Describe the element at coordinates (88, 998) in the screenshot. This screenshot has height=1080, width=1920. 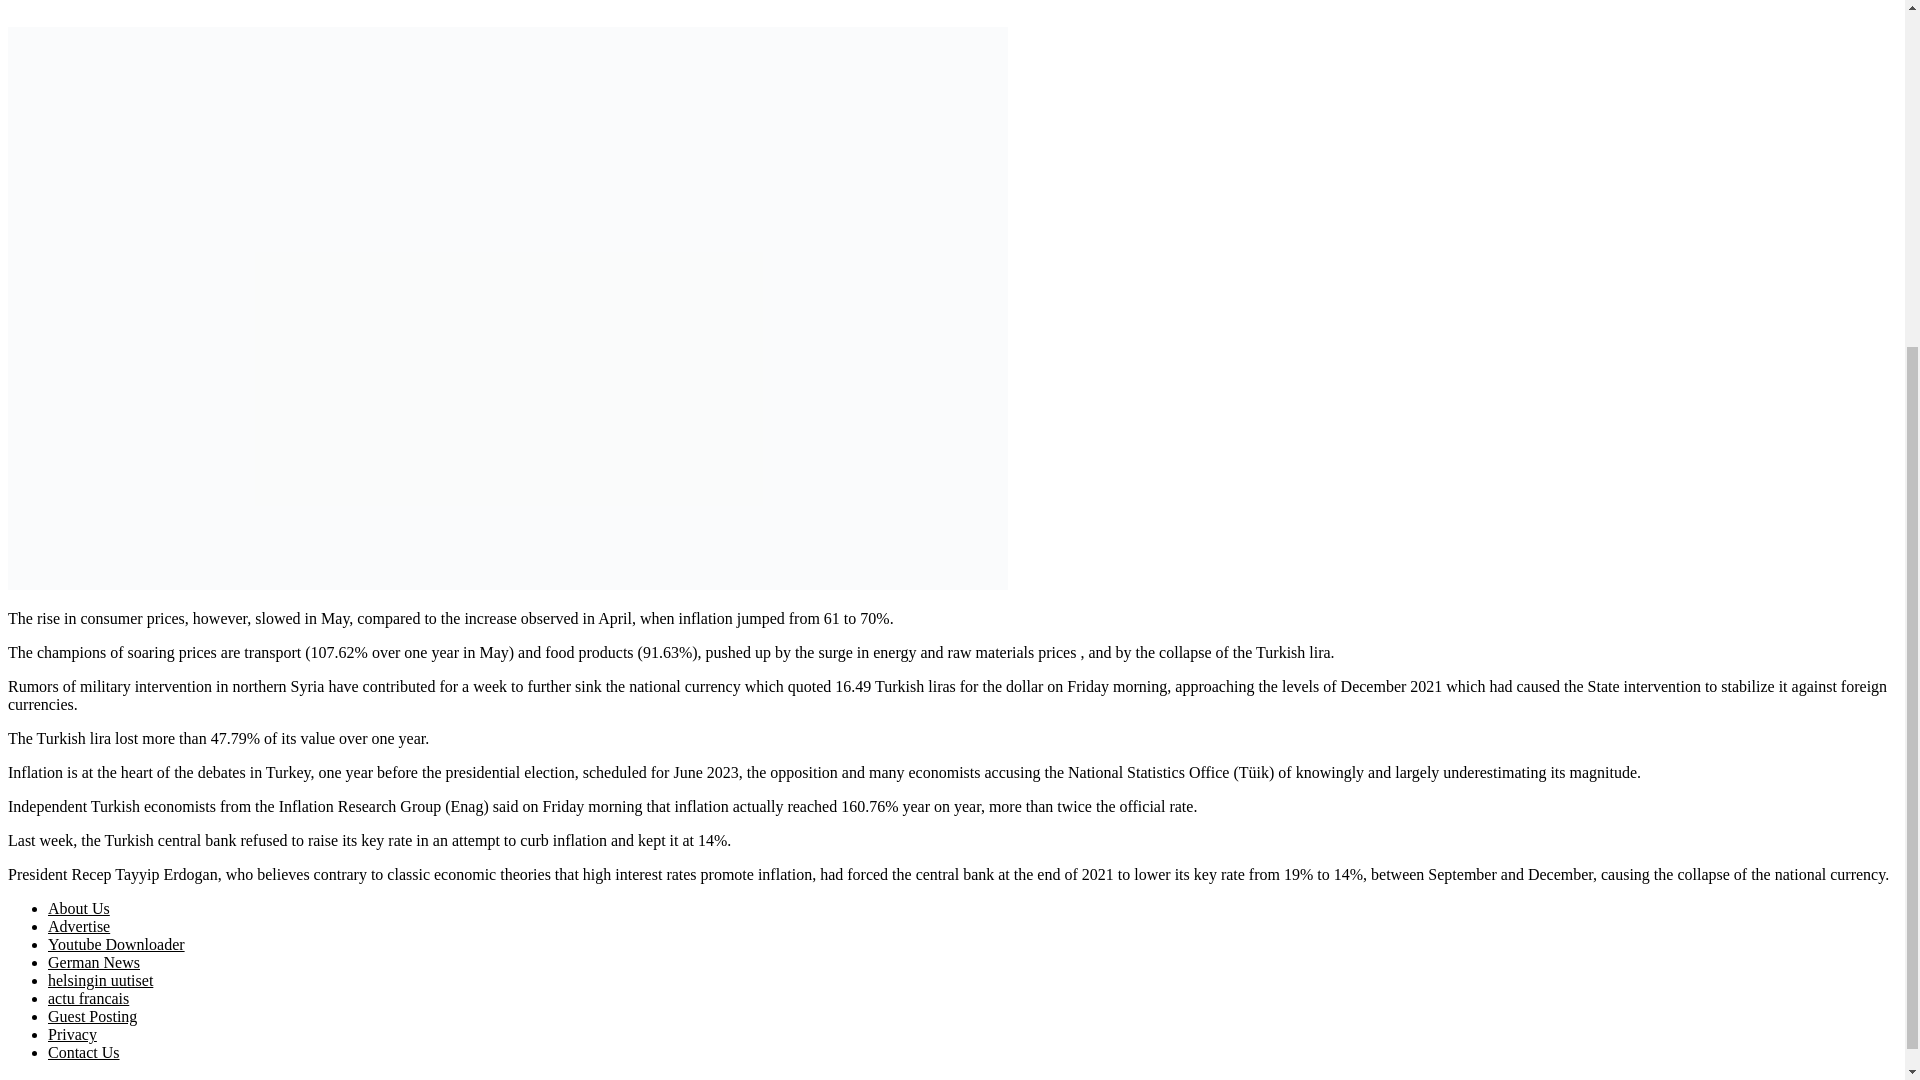
I see `actu francais` at that location.